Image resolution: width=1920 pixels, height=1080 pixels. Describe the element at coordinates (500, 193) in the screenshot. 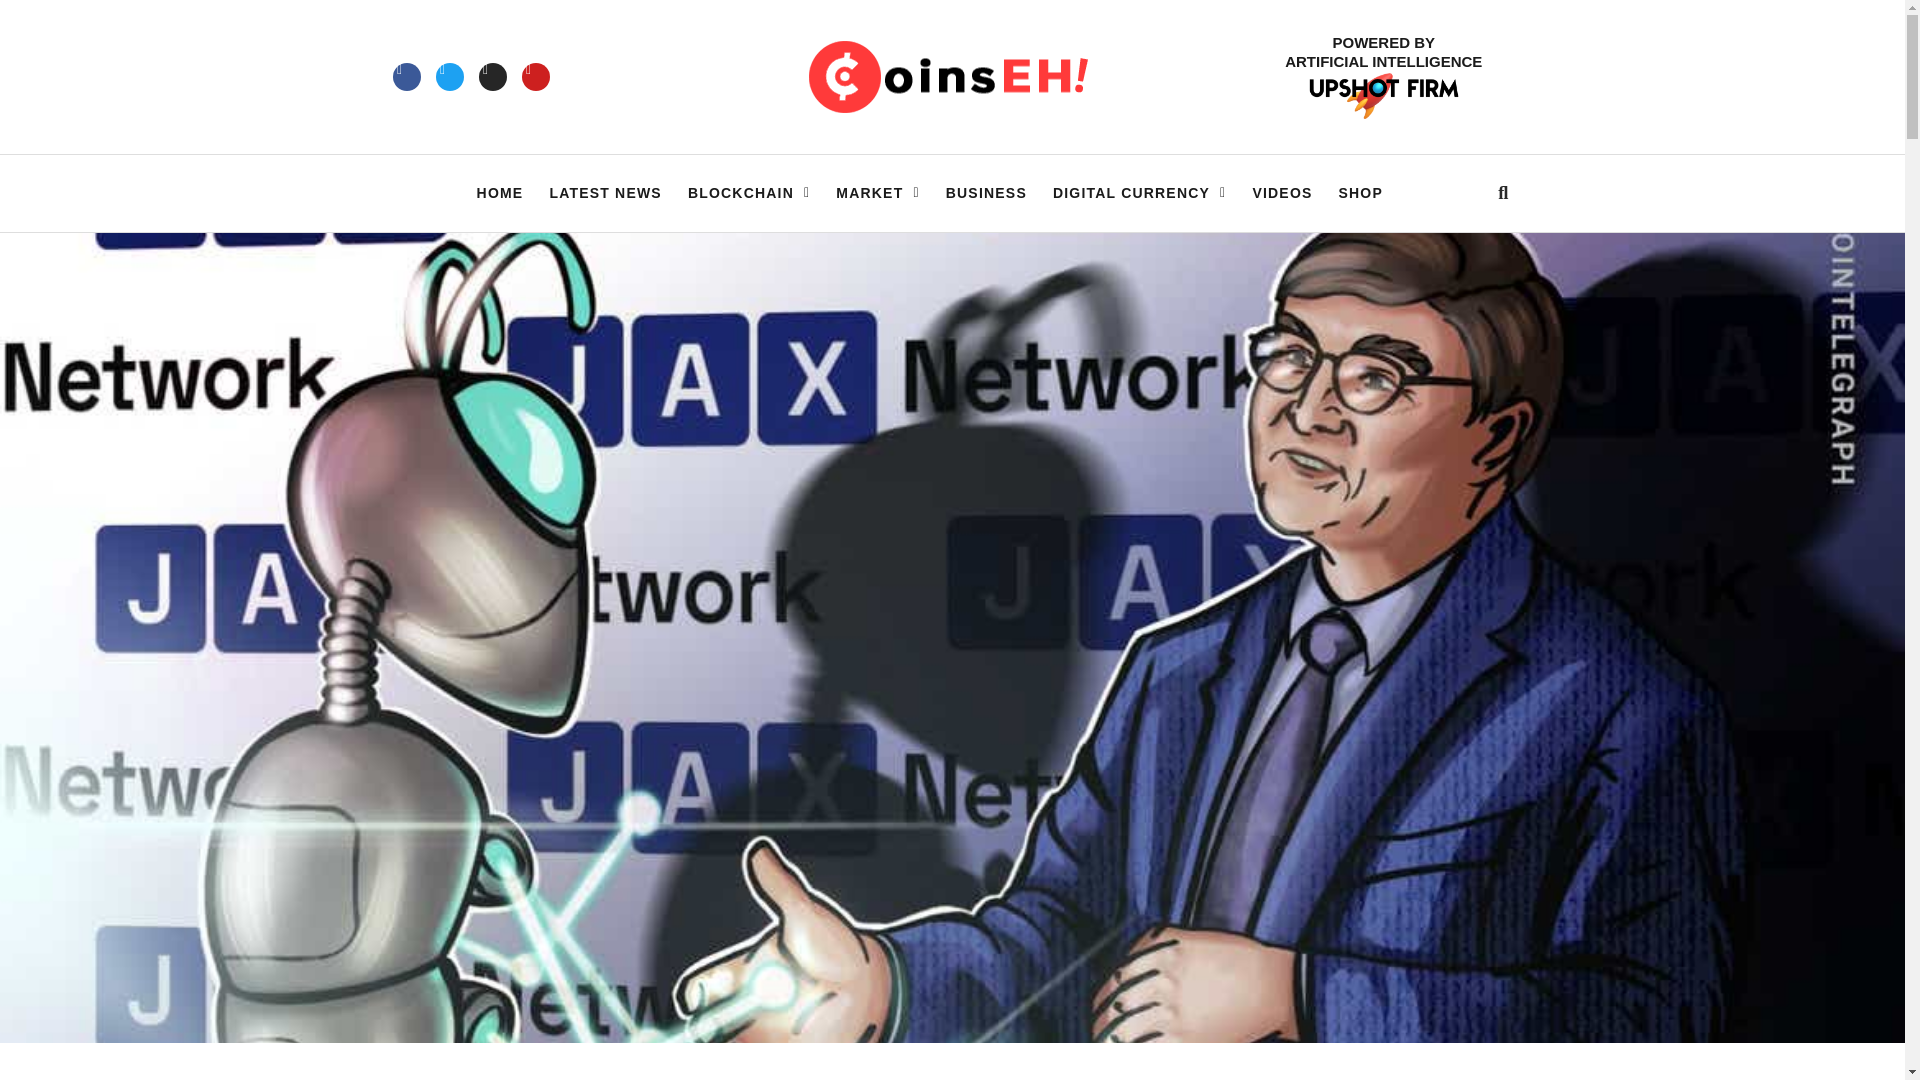

I see `HOME` at that location.